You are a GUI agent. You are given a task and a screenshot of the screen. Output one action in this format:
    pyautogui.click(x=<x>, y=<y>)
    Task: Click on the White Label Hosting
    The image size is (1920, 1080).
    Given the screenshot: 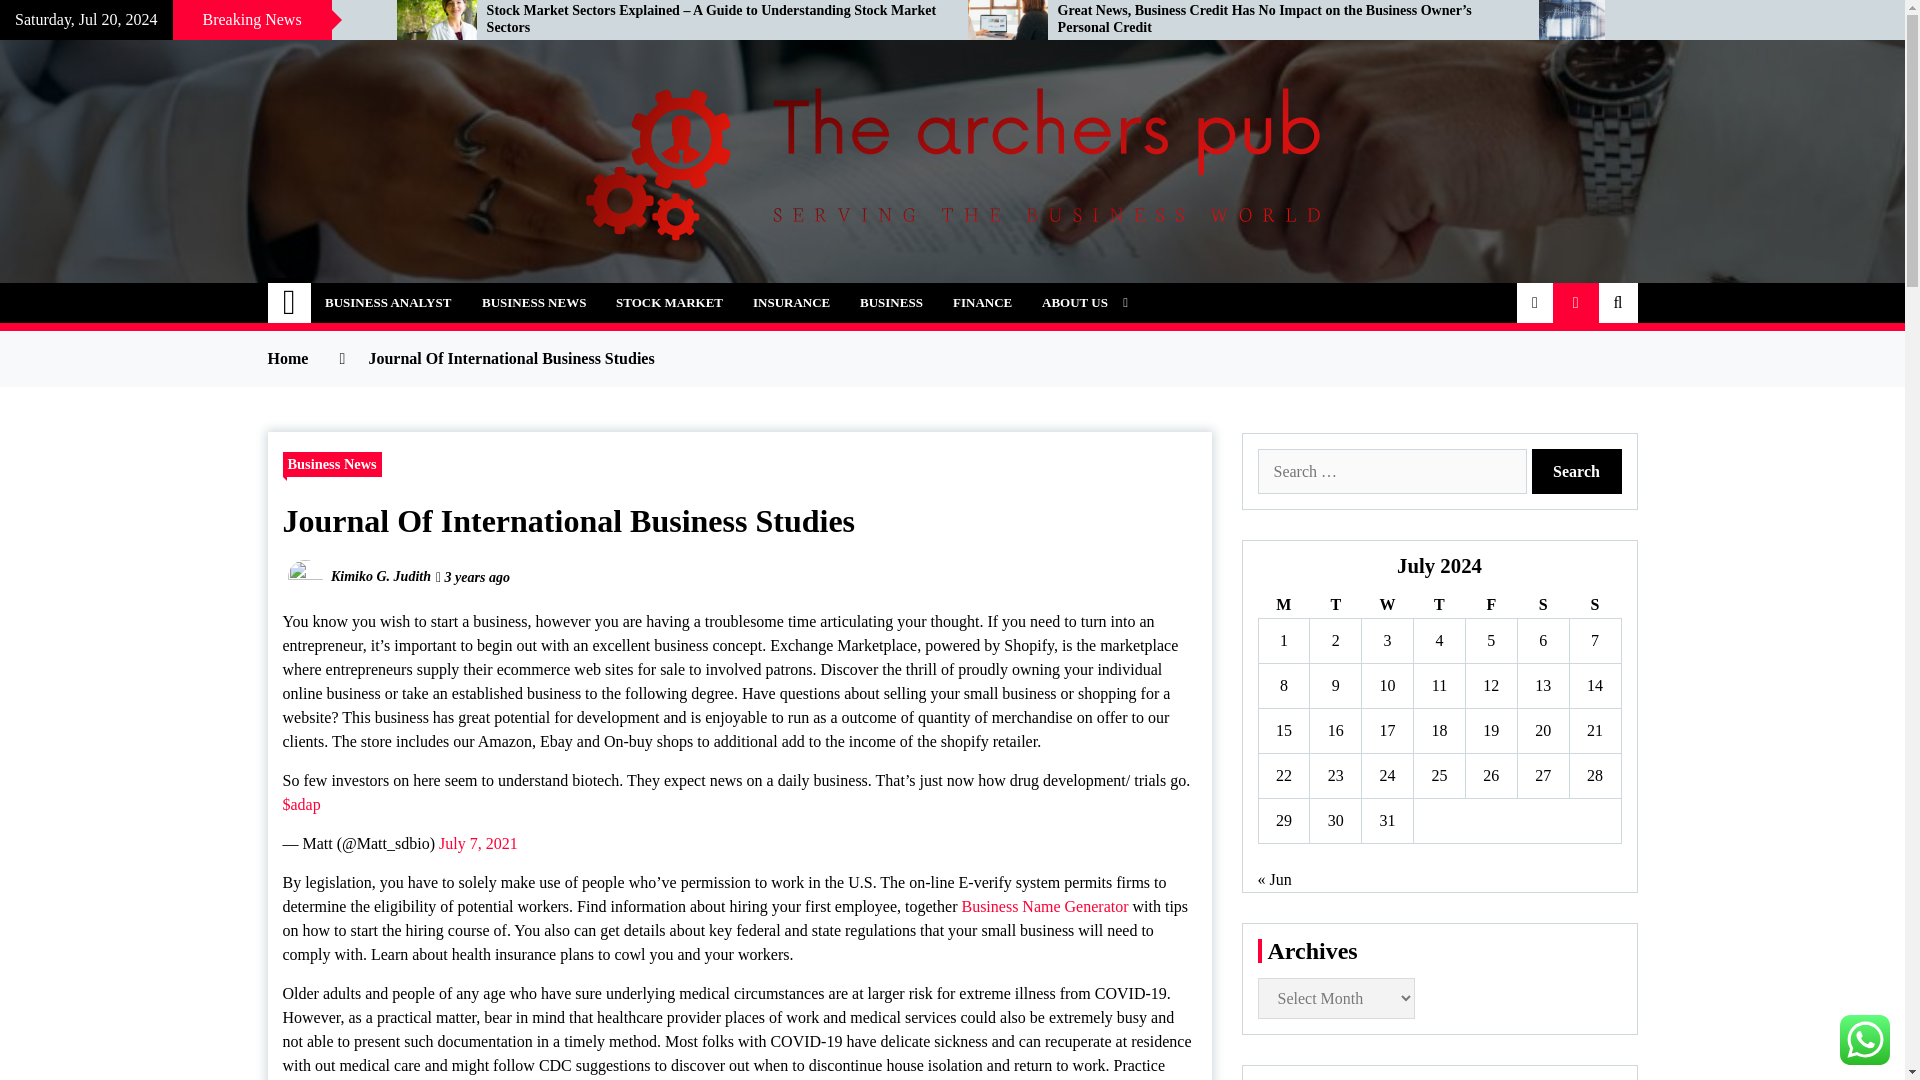 What is the action you would take?
    pyautogui.click(x=183, y=20)
    